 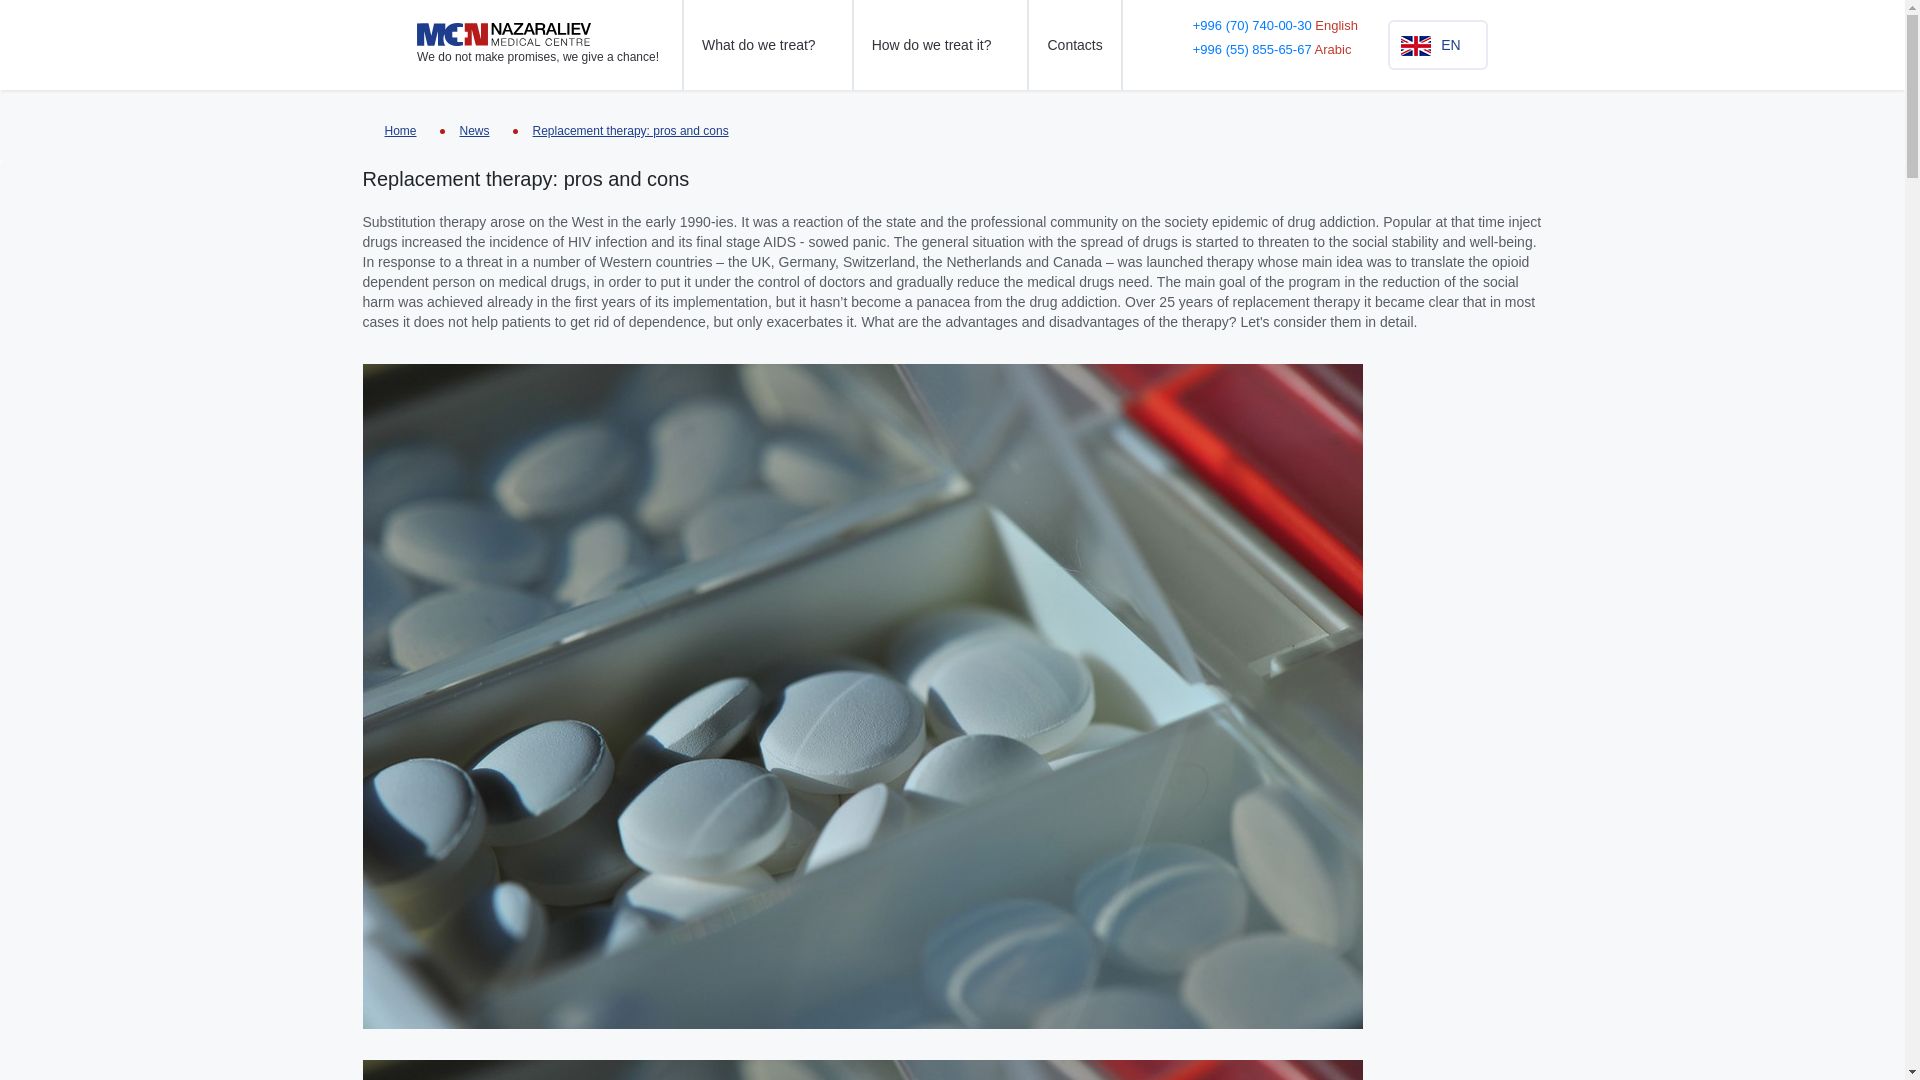 What do you see at coordinates (768, 44) in the screenshot?
I see `What do we treat?` at bounding box center [768, 44].